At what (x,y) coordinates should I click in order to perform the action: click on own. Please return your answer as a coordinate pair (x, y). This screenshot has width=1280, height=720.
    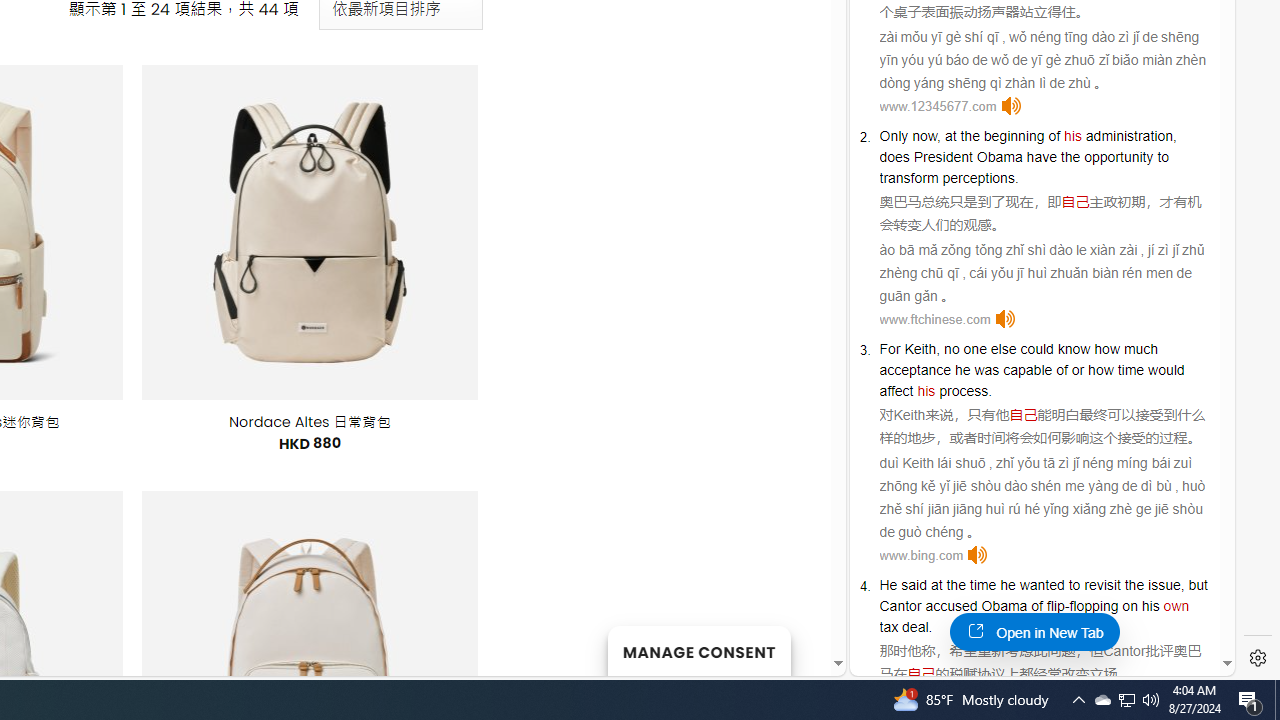
    Looking at the image, I should click on (1176, 606).